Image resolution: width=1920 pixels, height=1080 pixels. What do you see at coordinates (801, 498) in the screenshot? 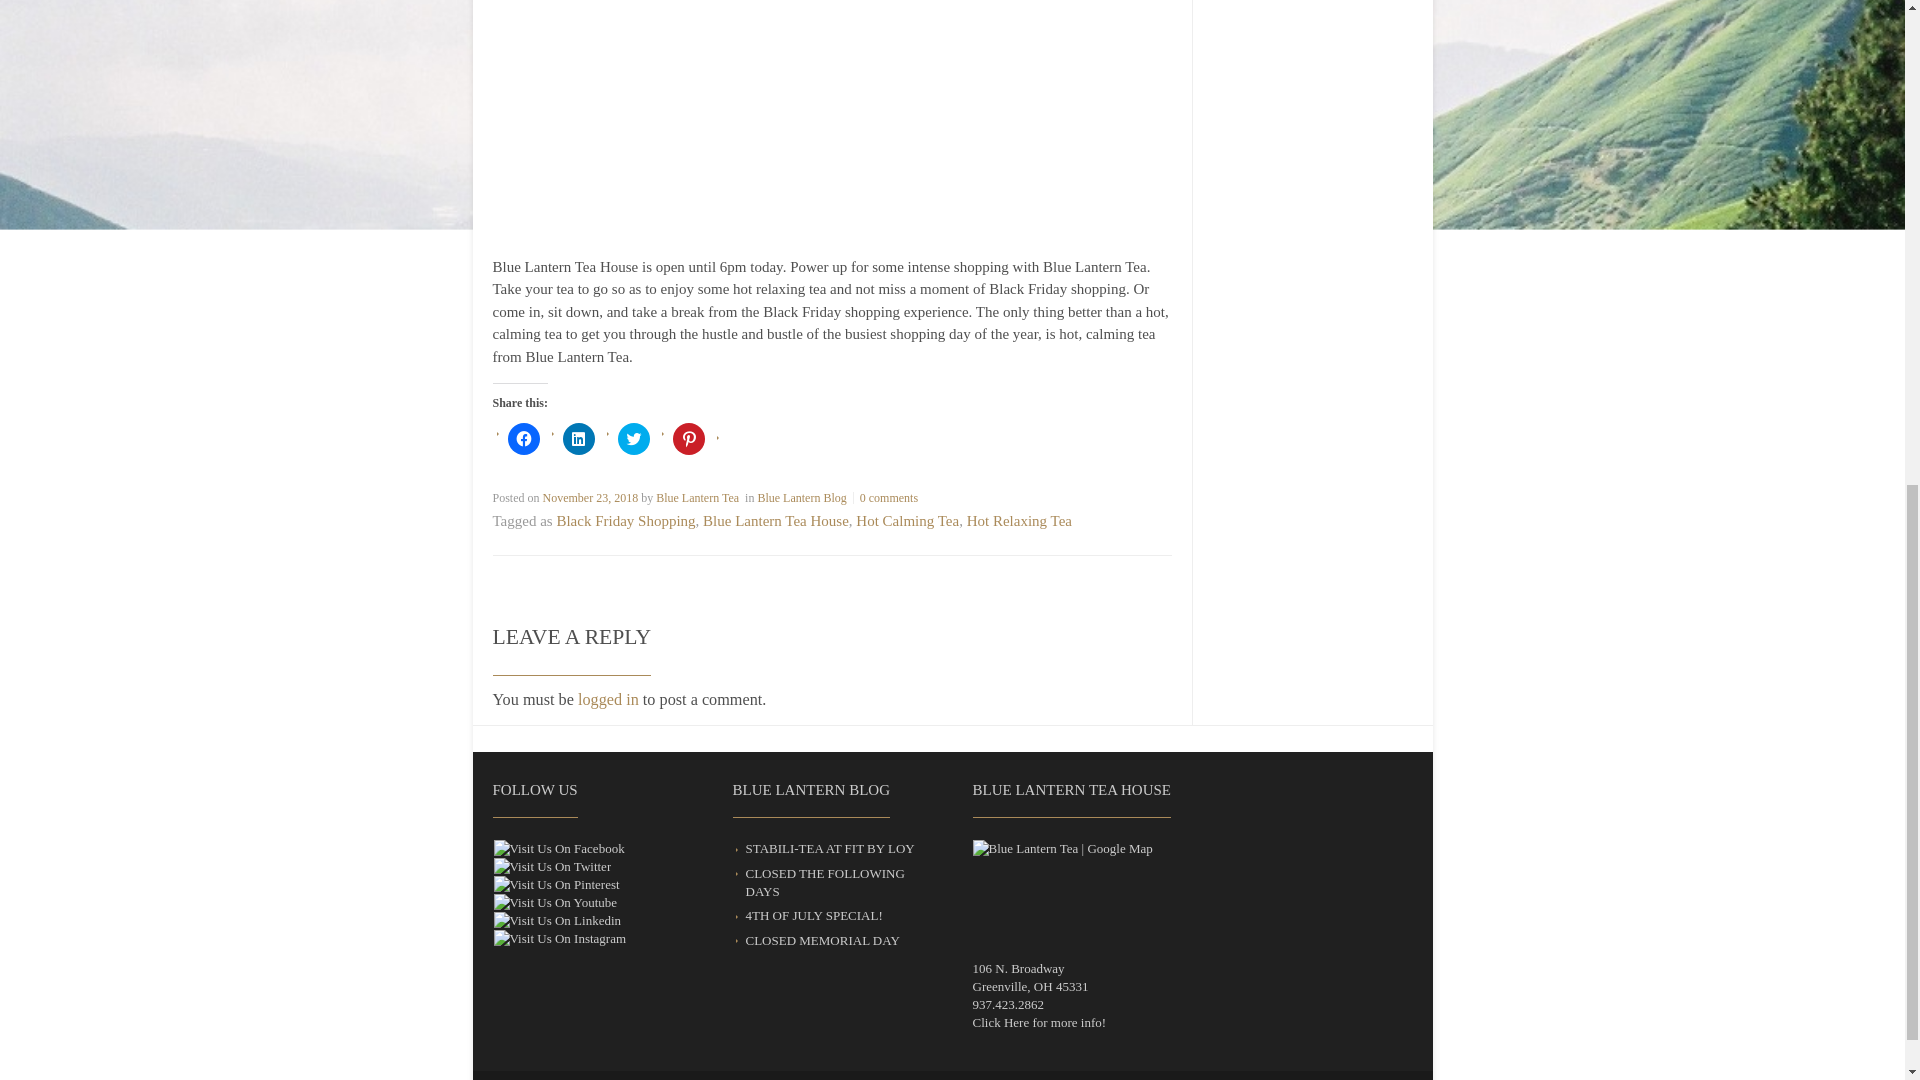
I see `Blue Lantern Blog` at bounding box center [801, 498].